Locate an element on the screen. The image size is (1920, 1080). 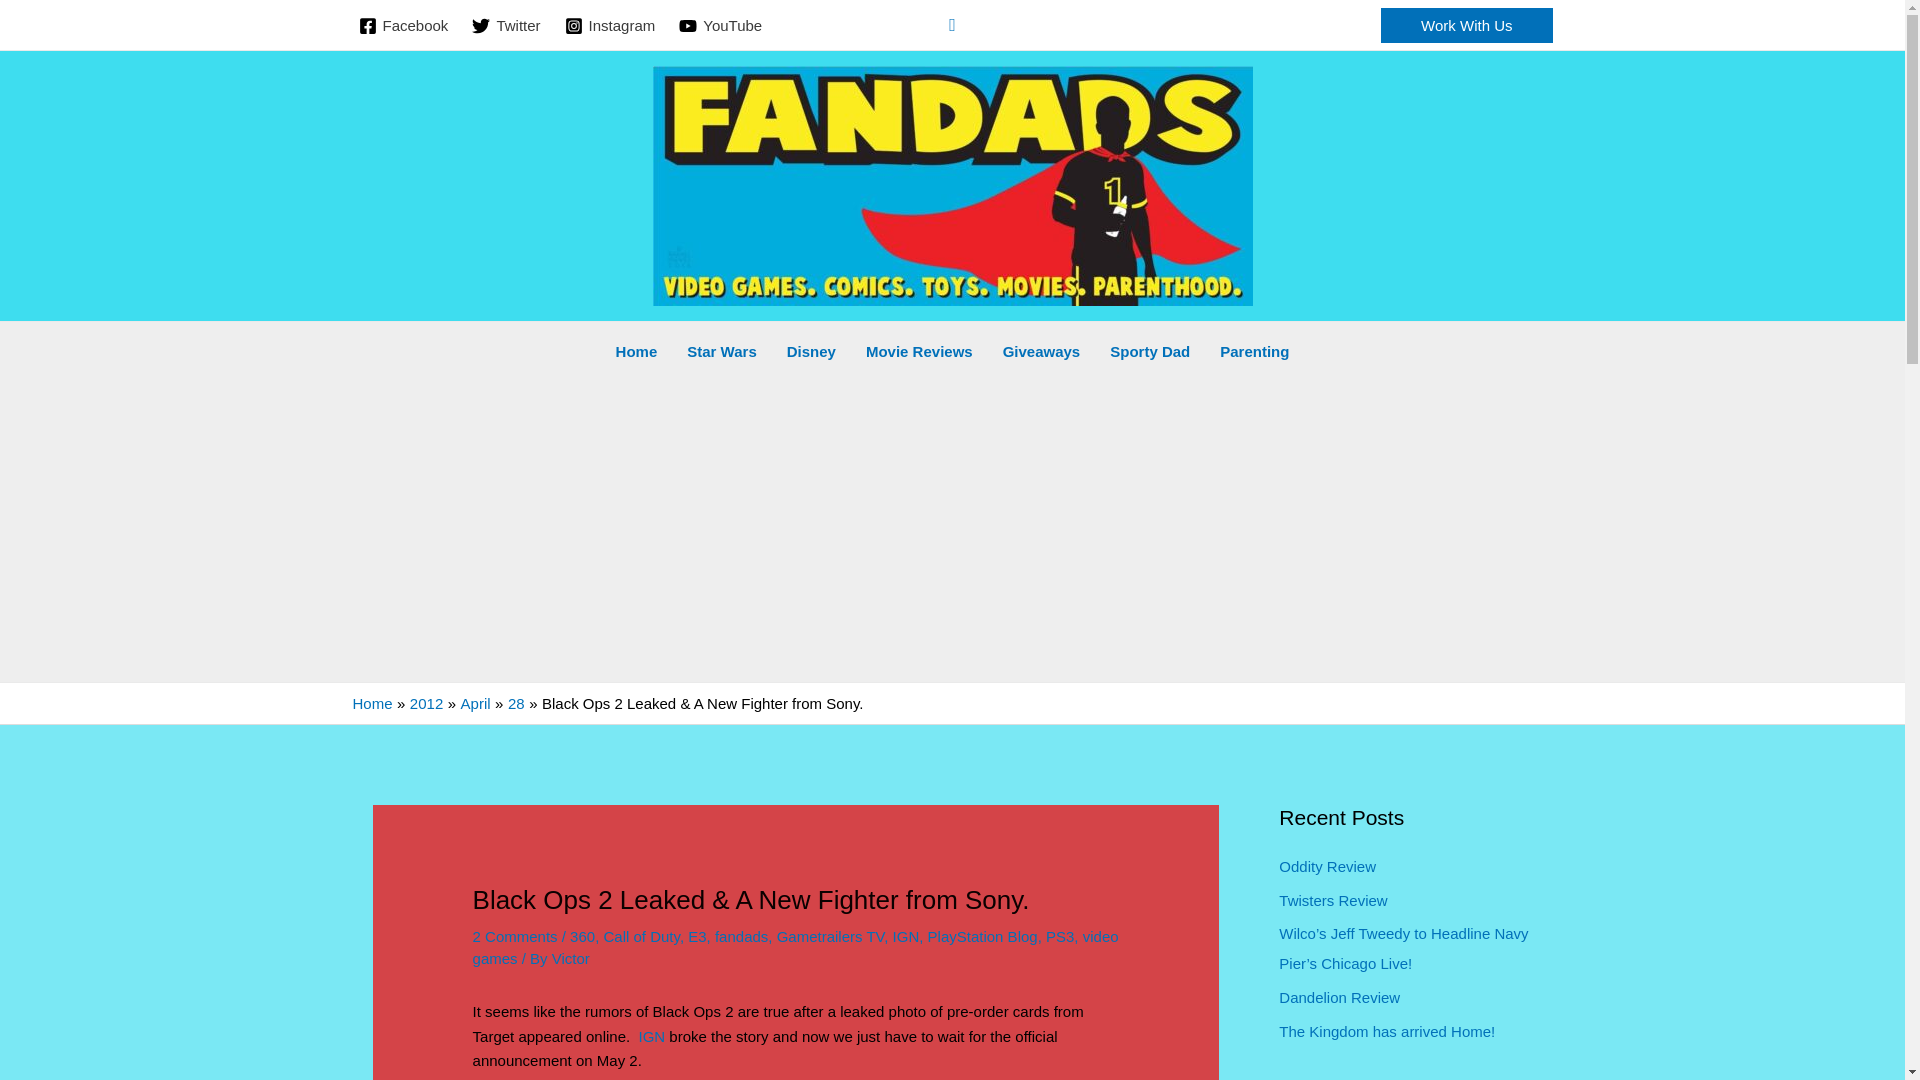
Call of Duty is located at coordinates (640, 936).